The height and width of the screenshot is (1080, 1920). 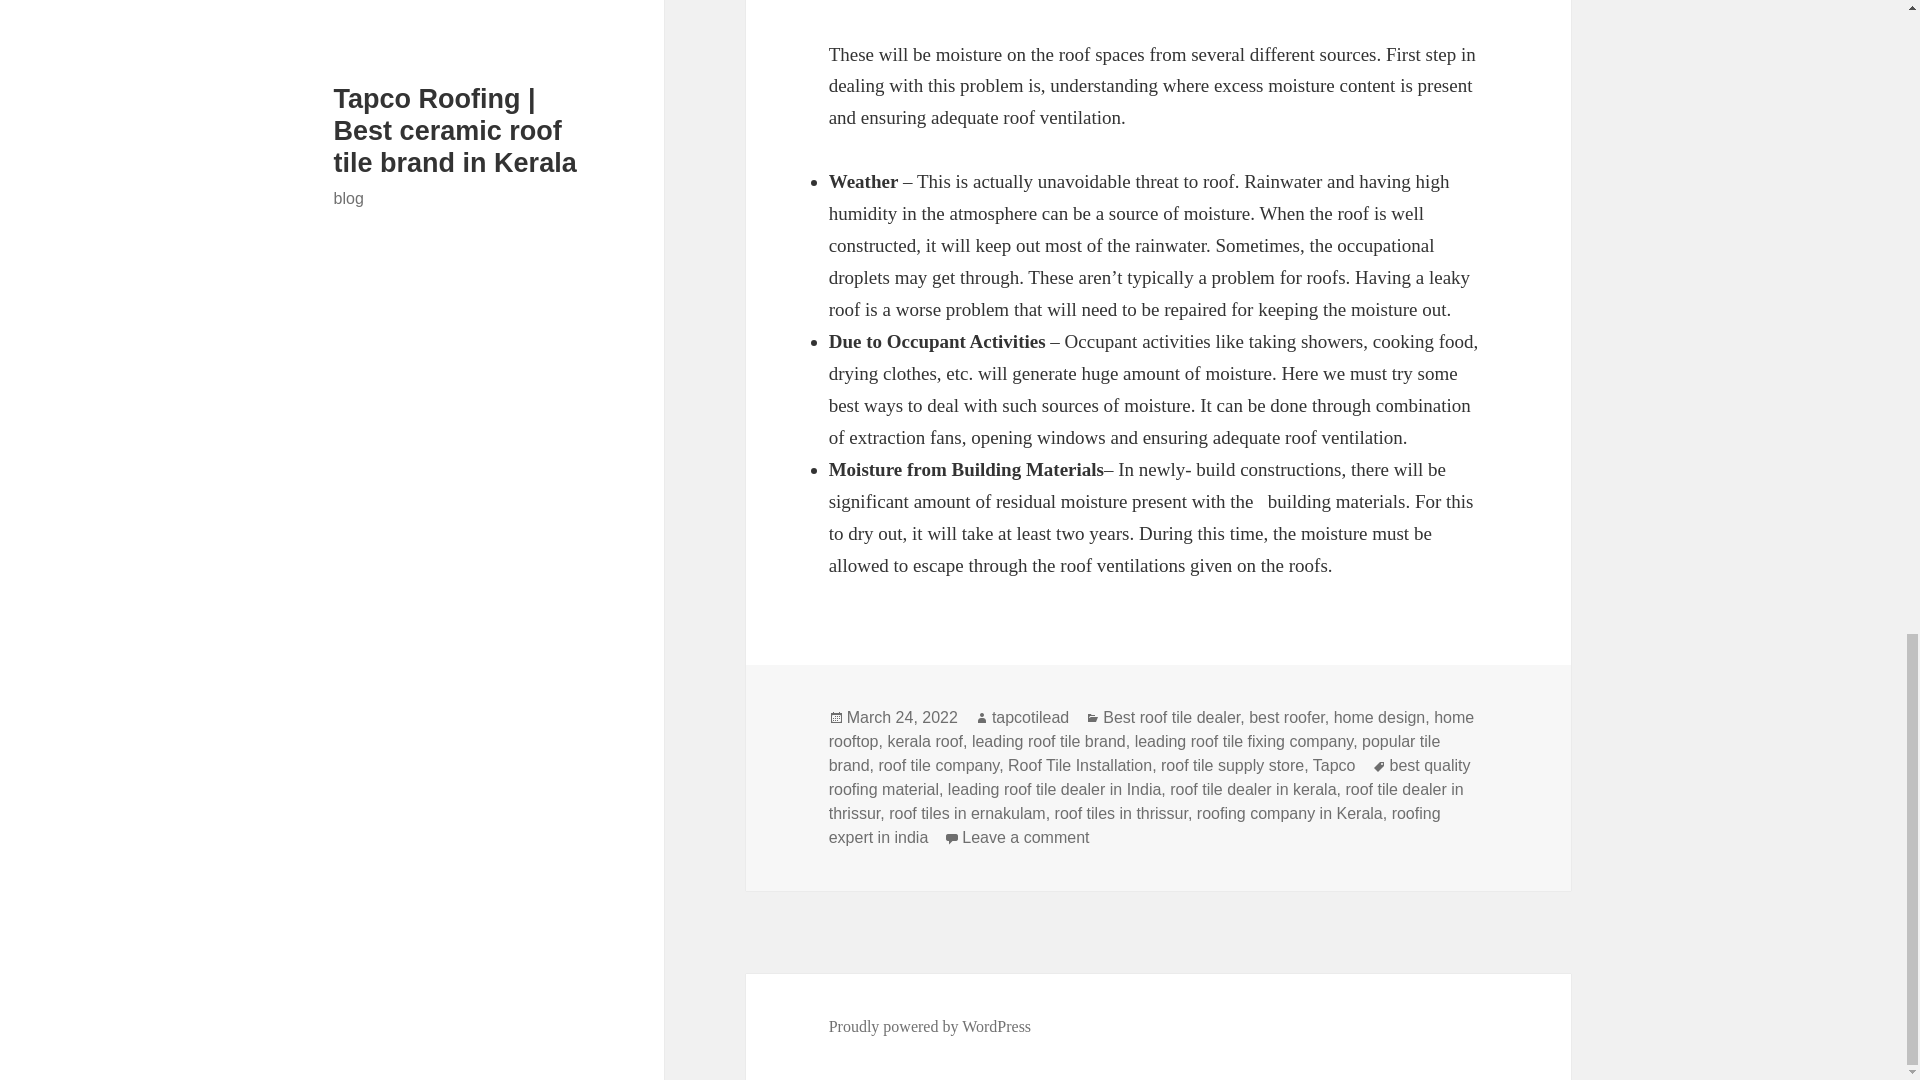 I want to click on roof tiles in ernakulam, so click(x=967, y=813).